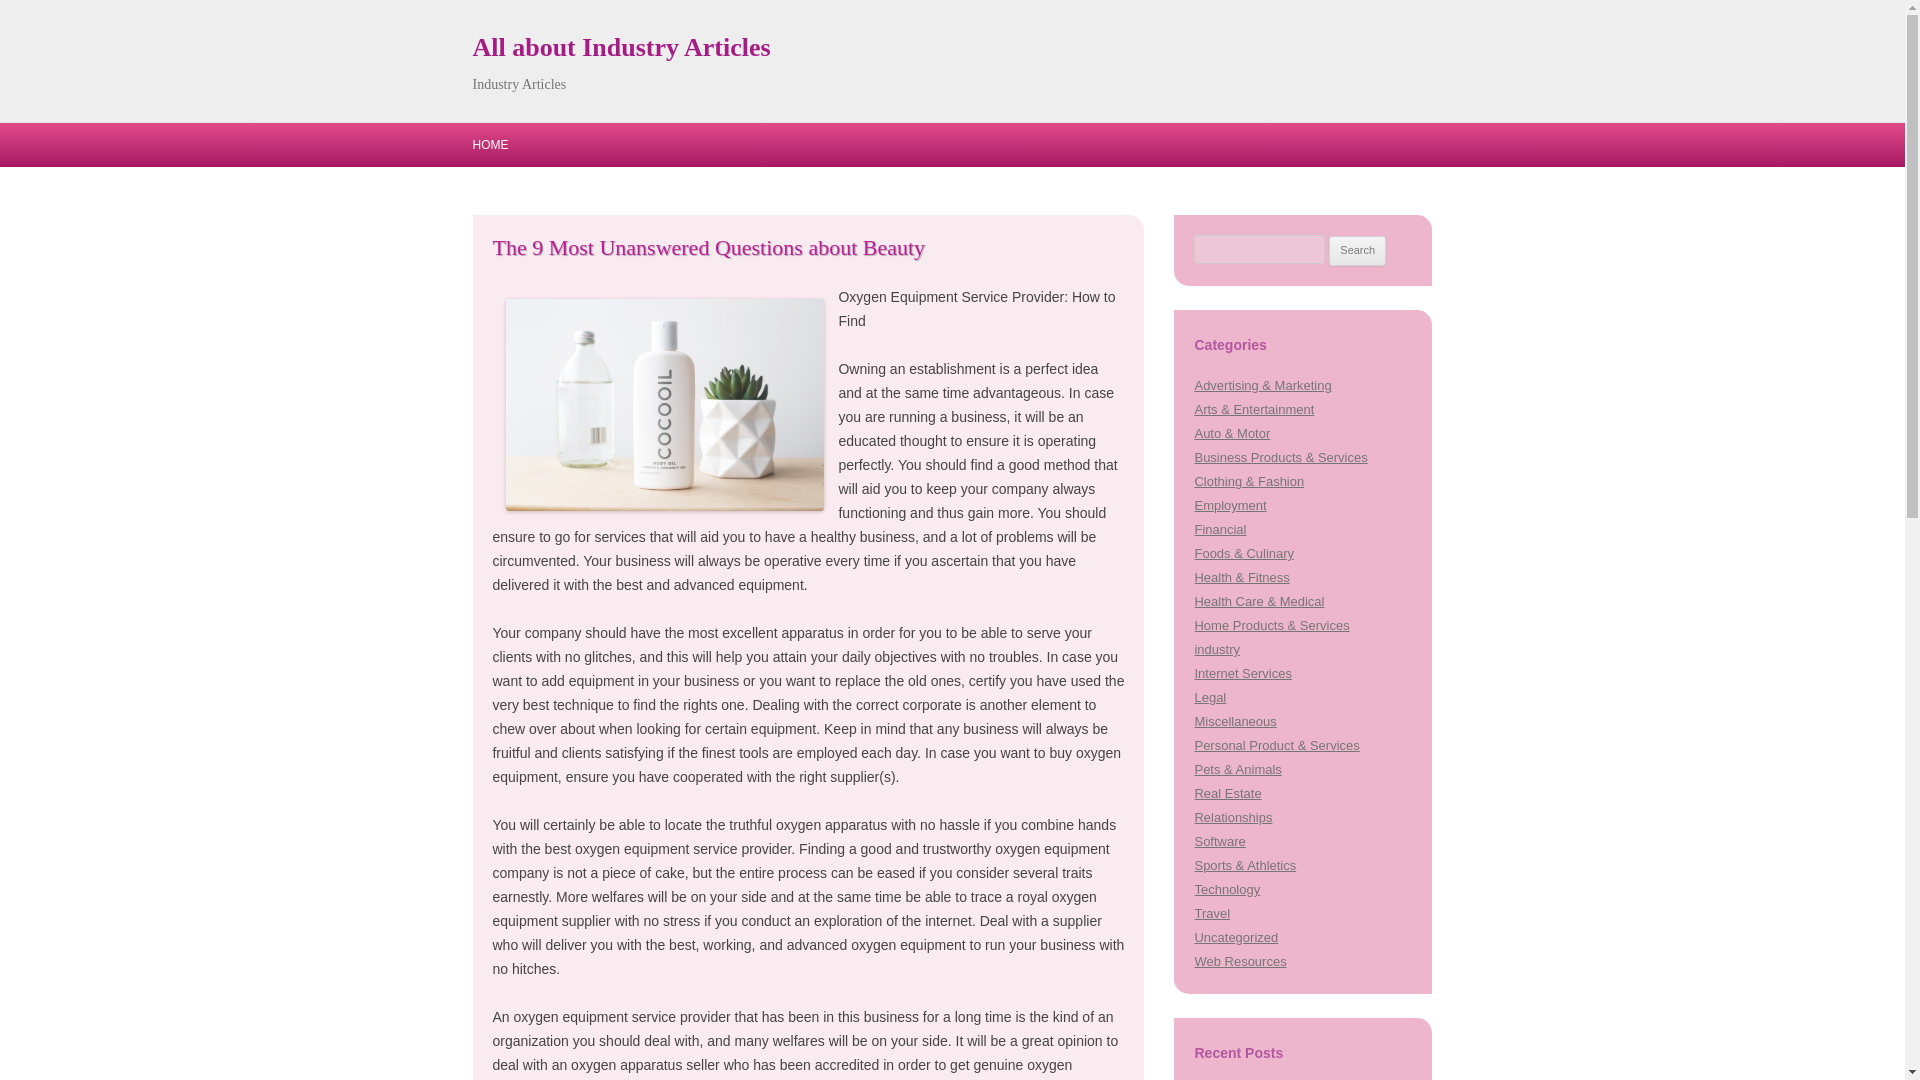 Image resolution: width=1920 pixels, height=1080 pixels. I want to click on Miscellaneous, so click(1235, 721).